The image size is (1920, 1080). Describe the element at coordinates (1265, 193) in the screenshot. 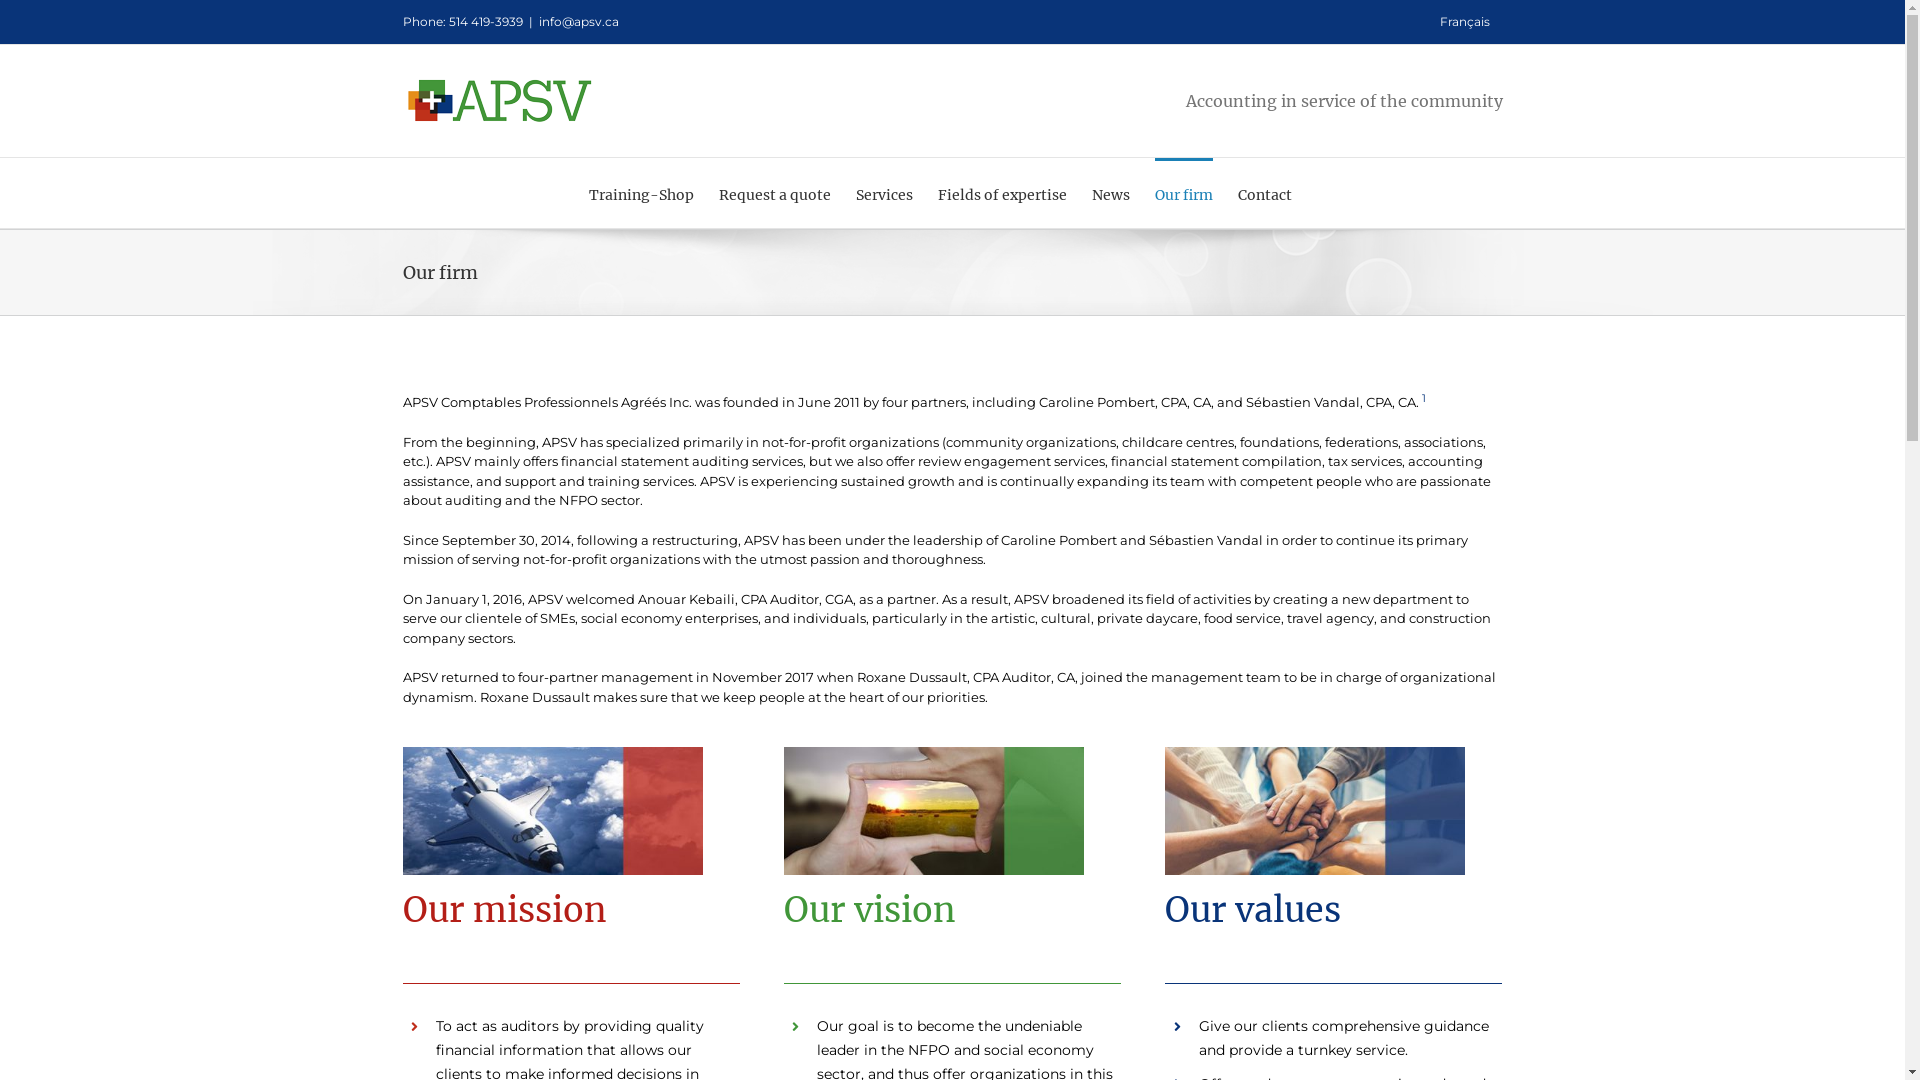

I see `Contact` at that location.